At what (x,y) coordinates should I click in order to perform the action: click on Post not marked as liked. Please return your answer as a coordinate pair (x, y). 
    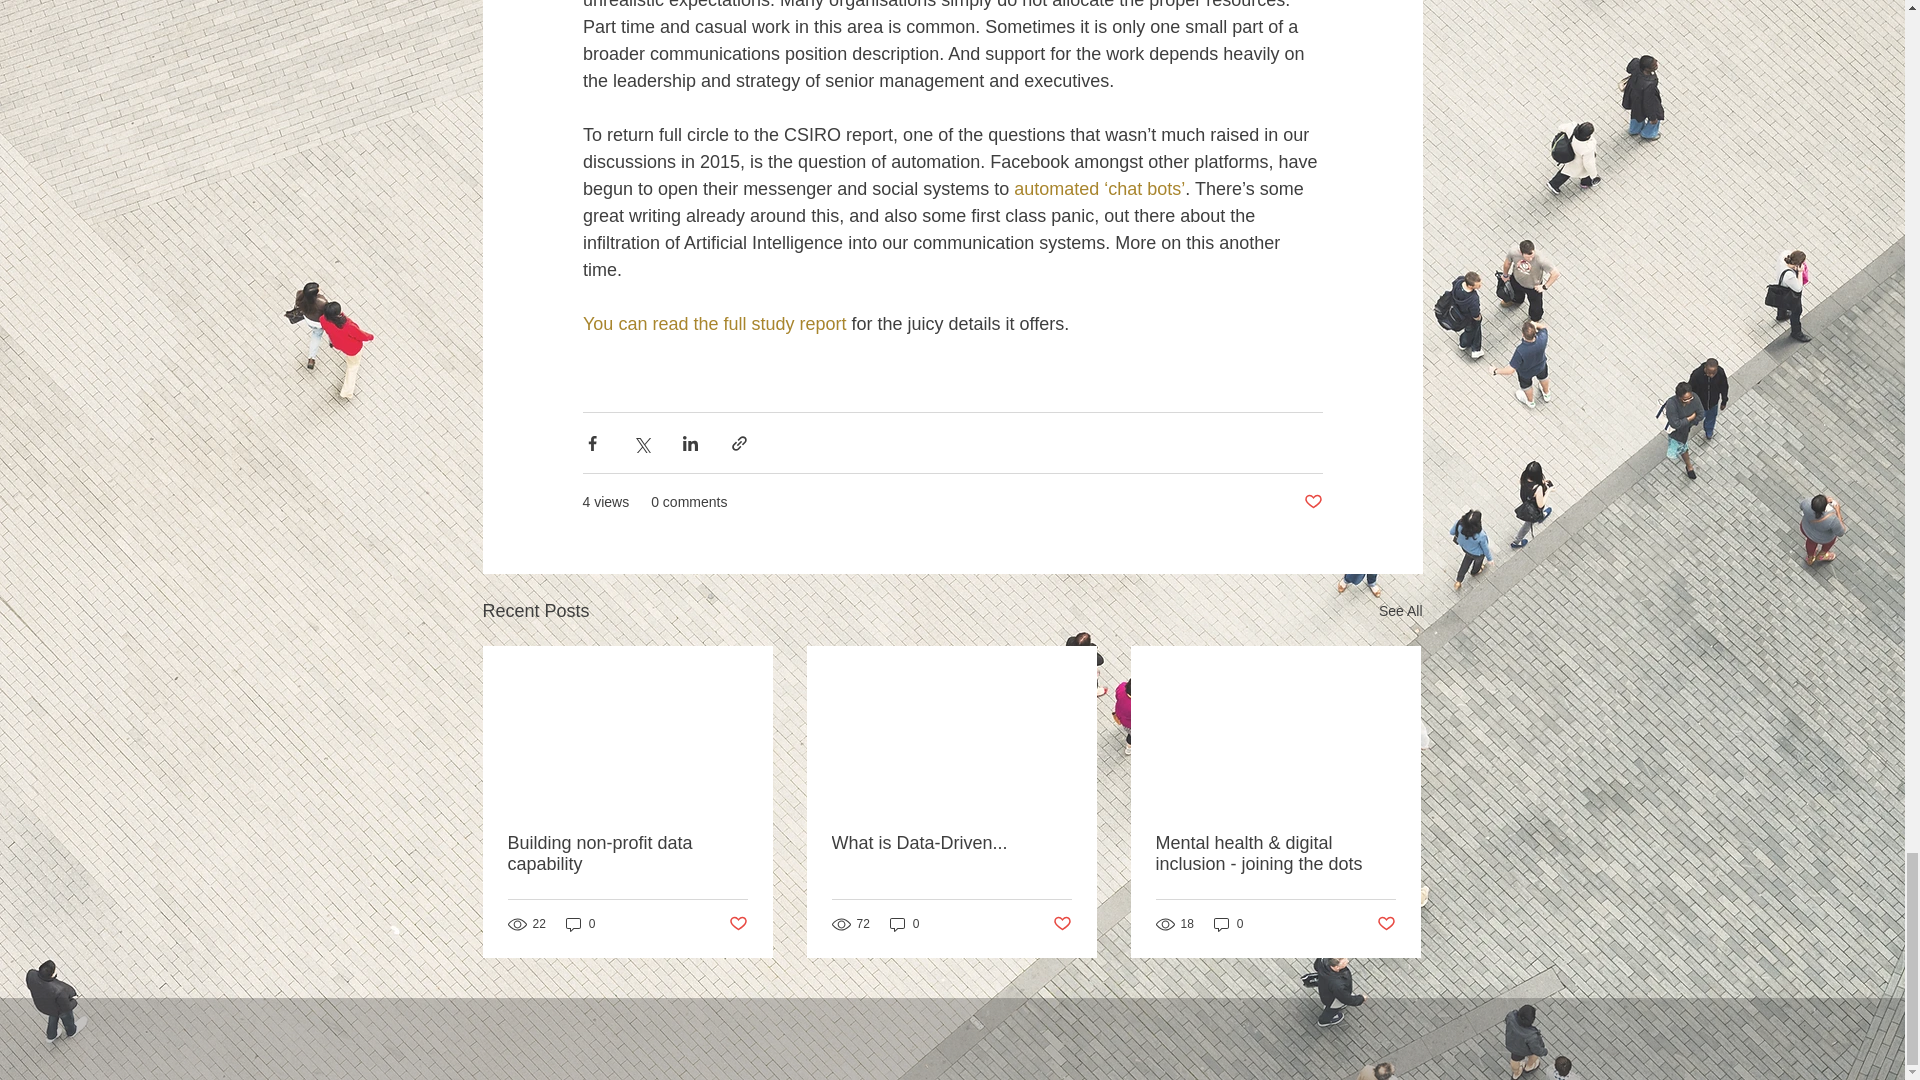
    Looking at the image, I should click on (1312, 502).